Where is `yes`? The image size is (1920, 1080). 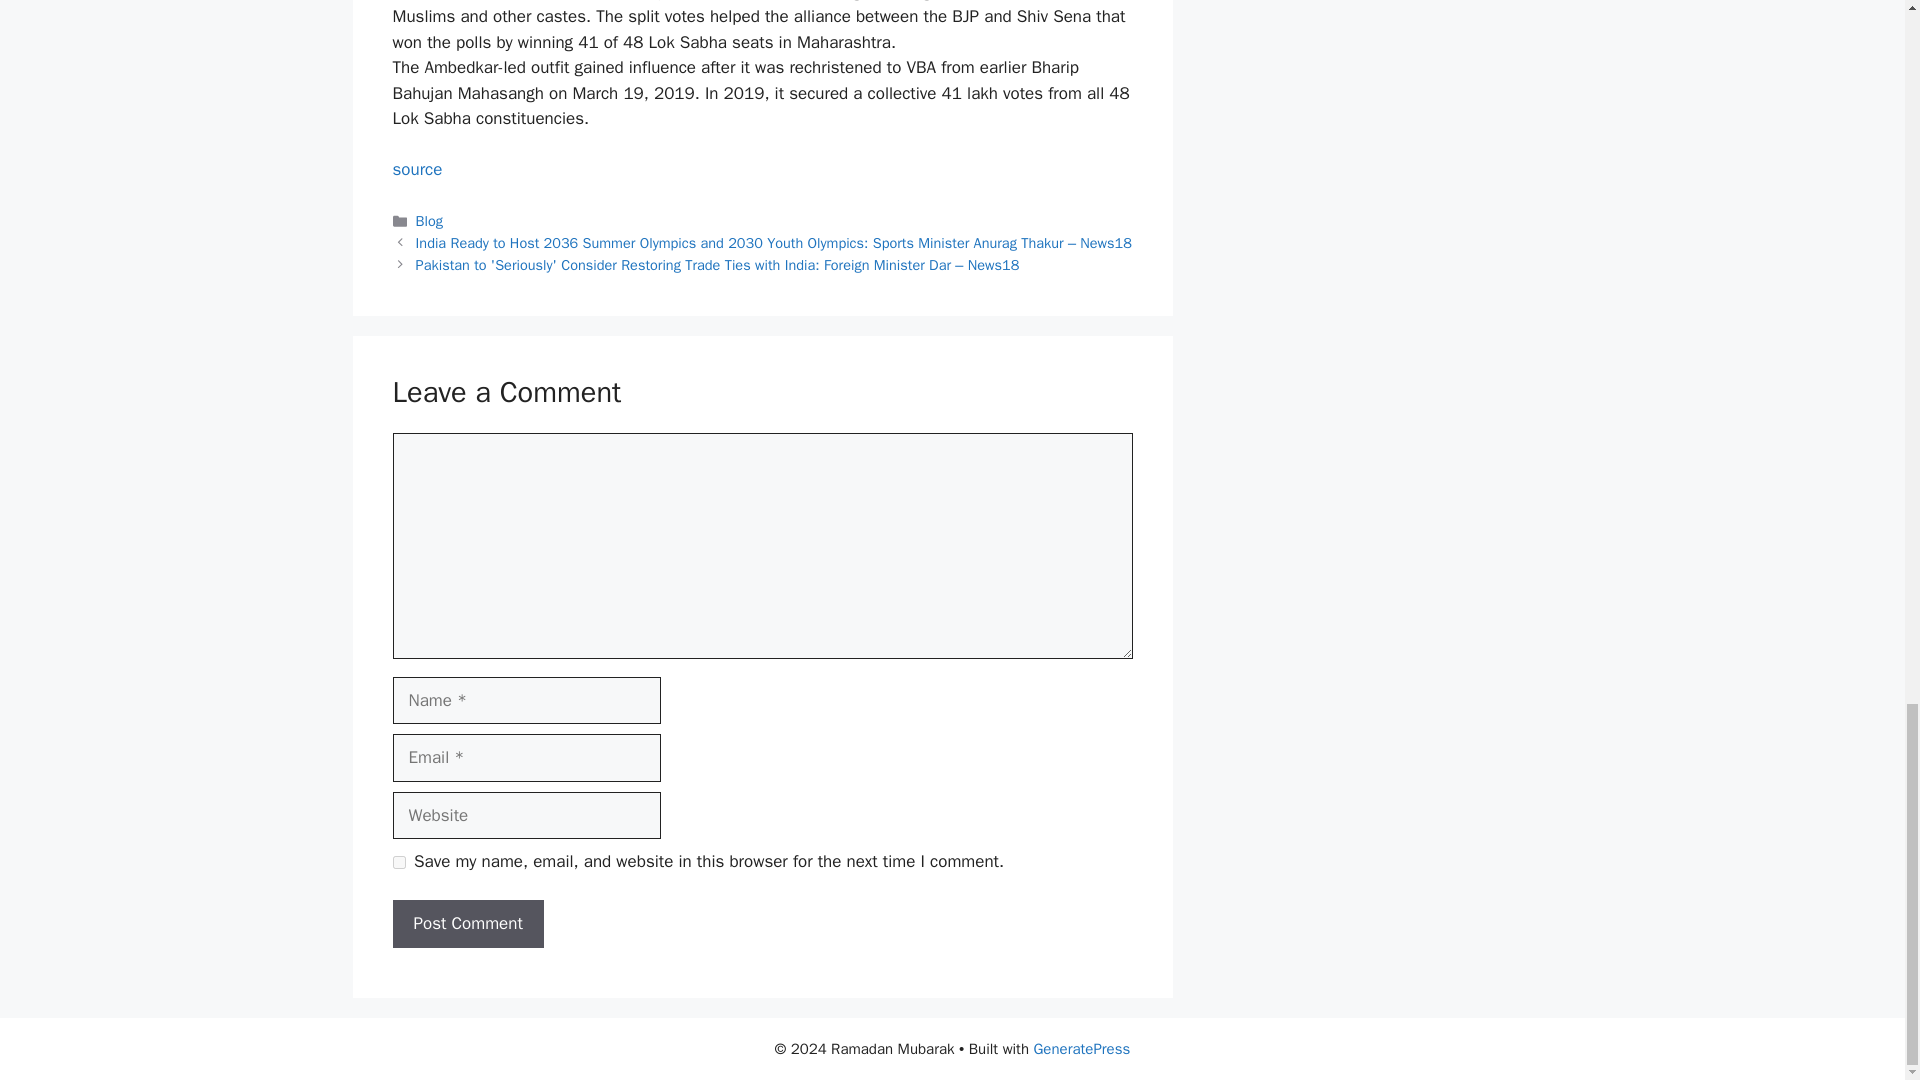
yes is located at coordinates (398, 862).